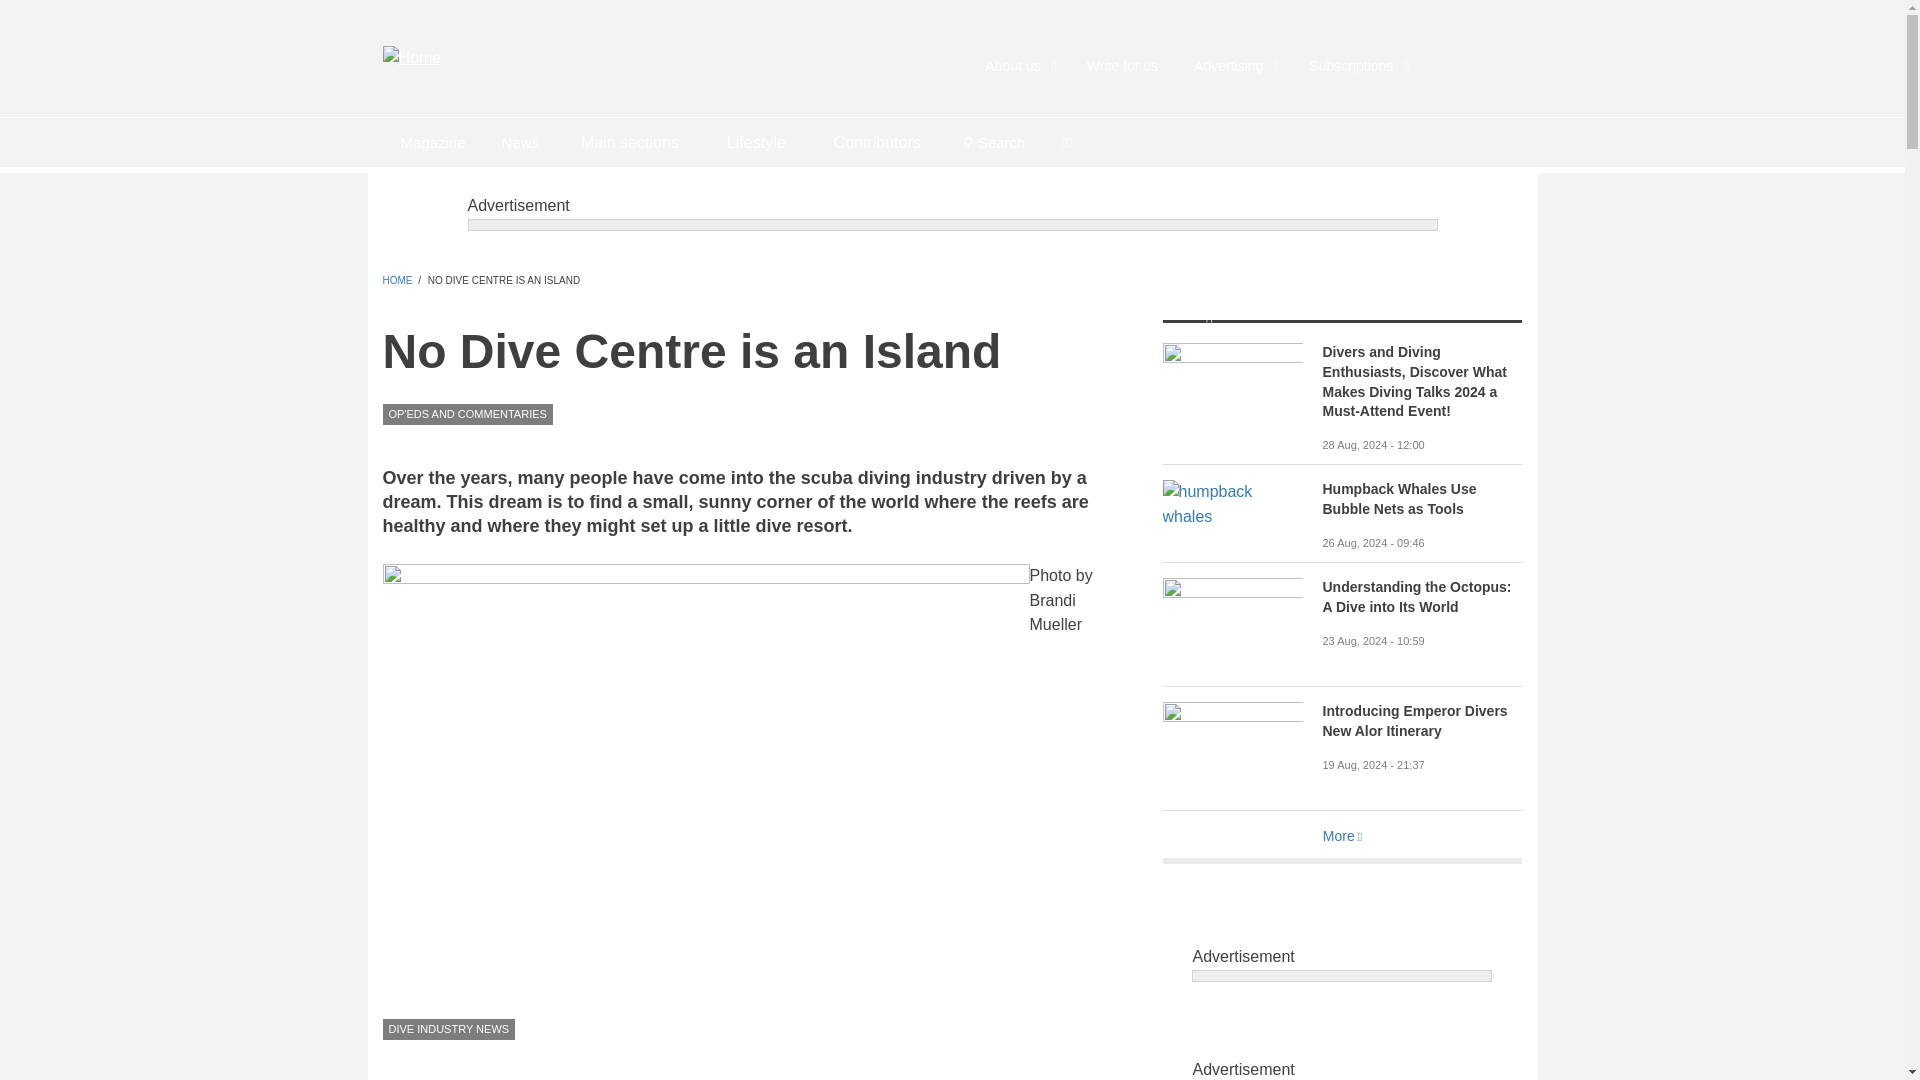 The height and width of the screenshot is (1080, 1920). Describe the element at coordinates (412, 56) in the screenshot. I see `Home` at that location.